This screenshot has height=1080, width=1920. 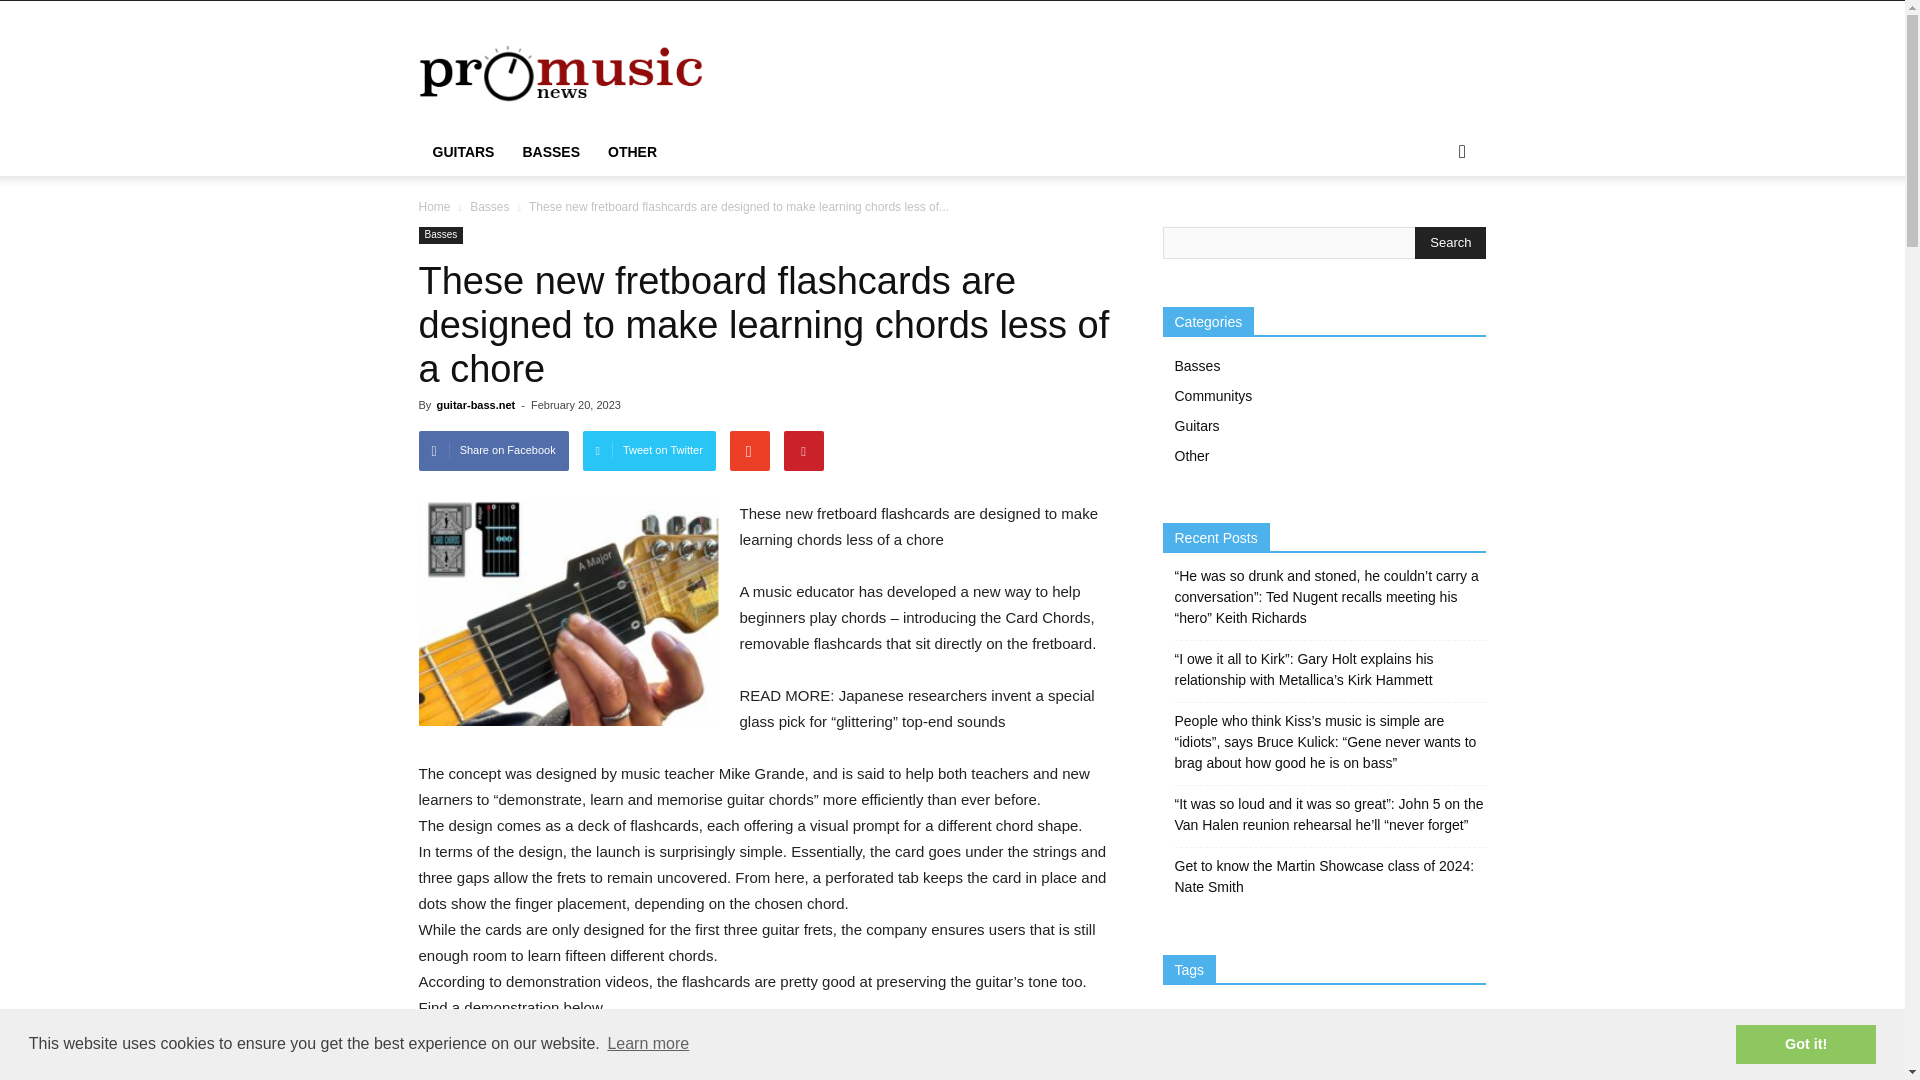 What do you see at coordinates (648, 1044) in the screenshot?
I see `Learn more` at bounding box center [648, 1044].